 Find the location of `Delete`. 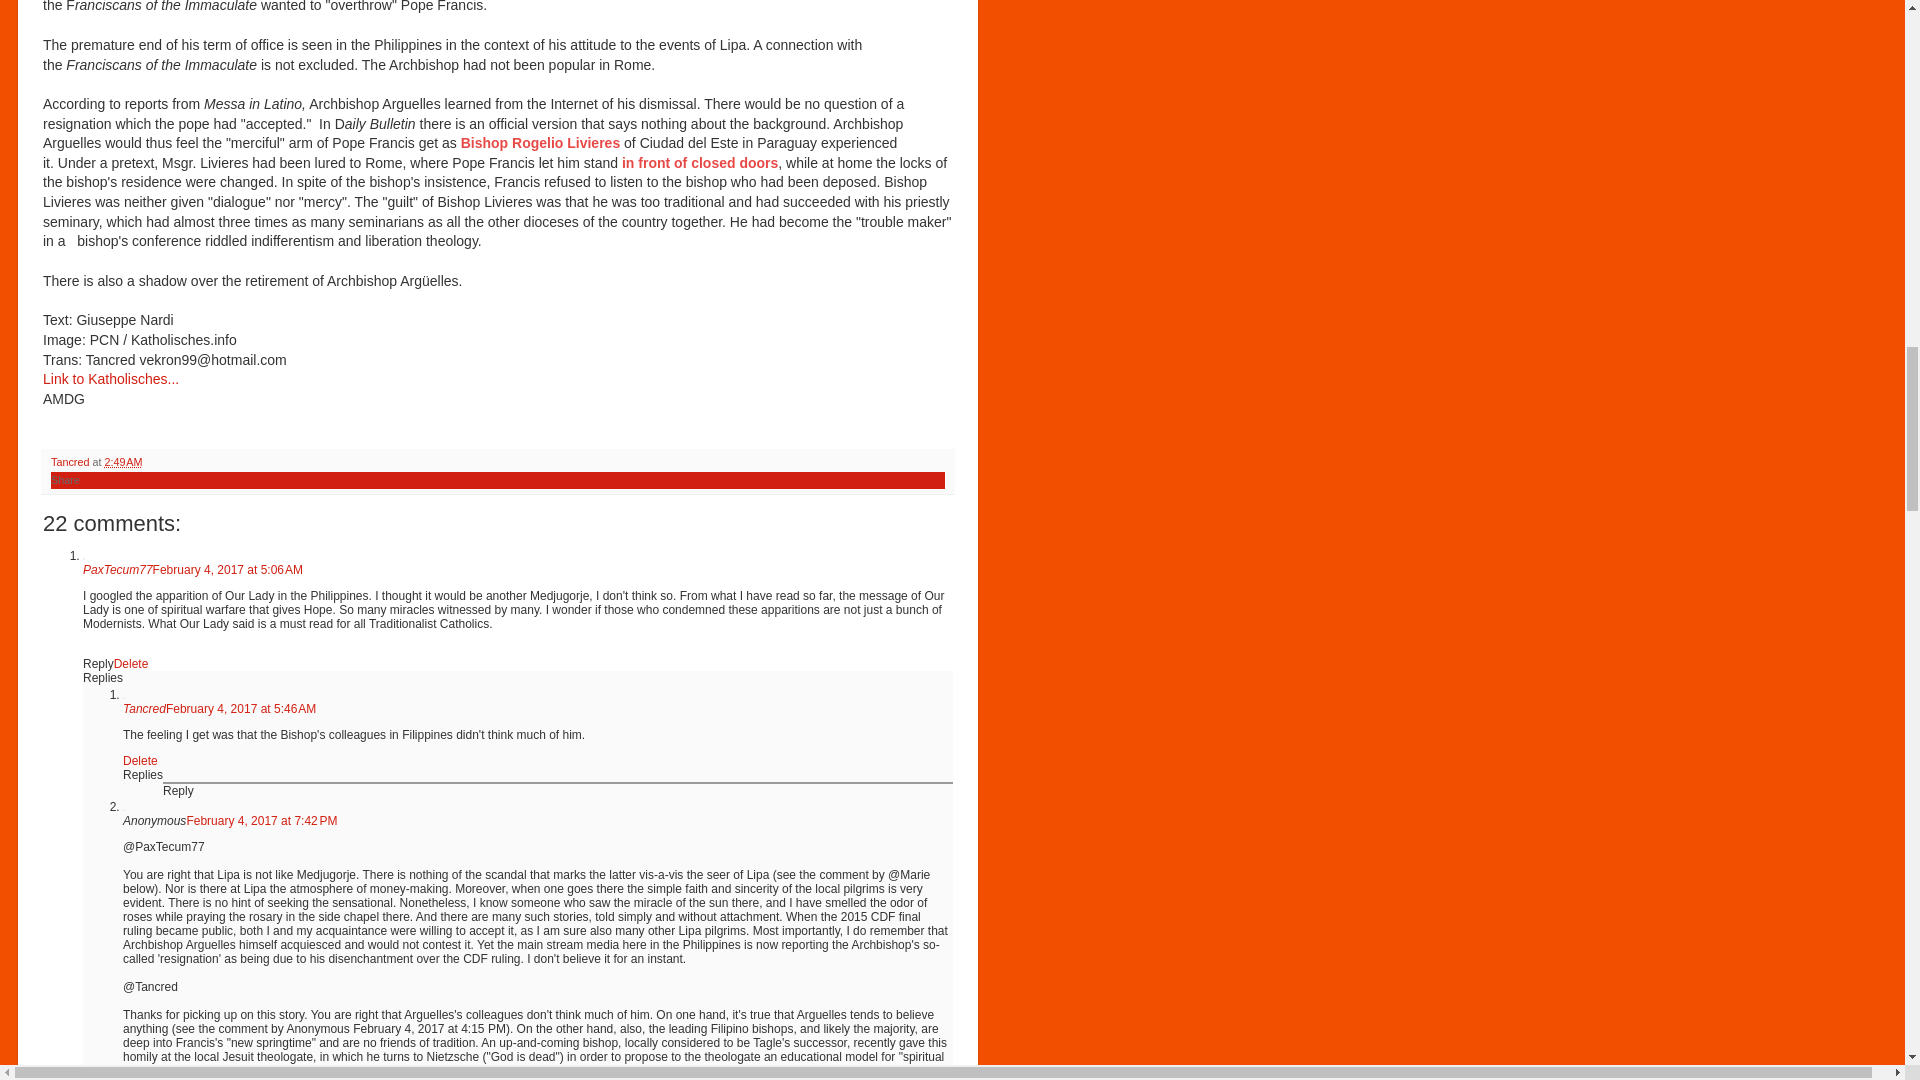

Delete is located at coordinates (131, 663).